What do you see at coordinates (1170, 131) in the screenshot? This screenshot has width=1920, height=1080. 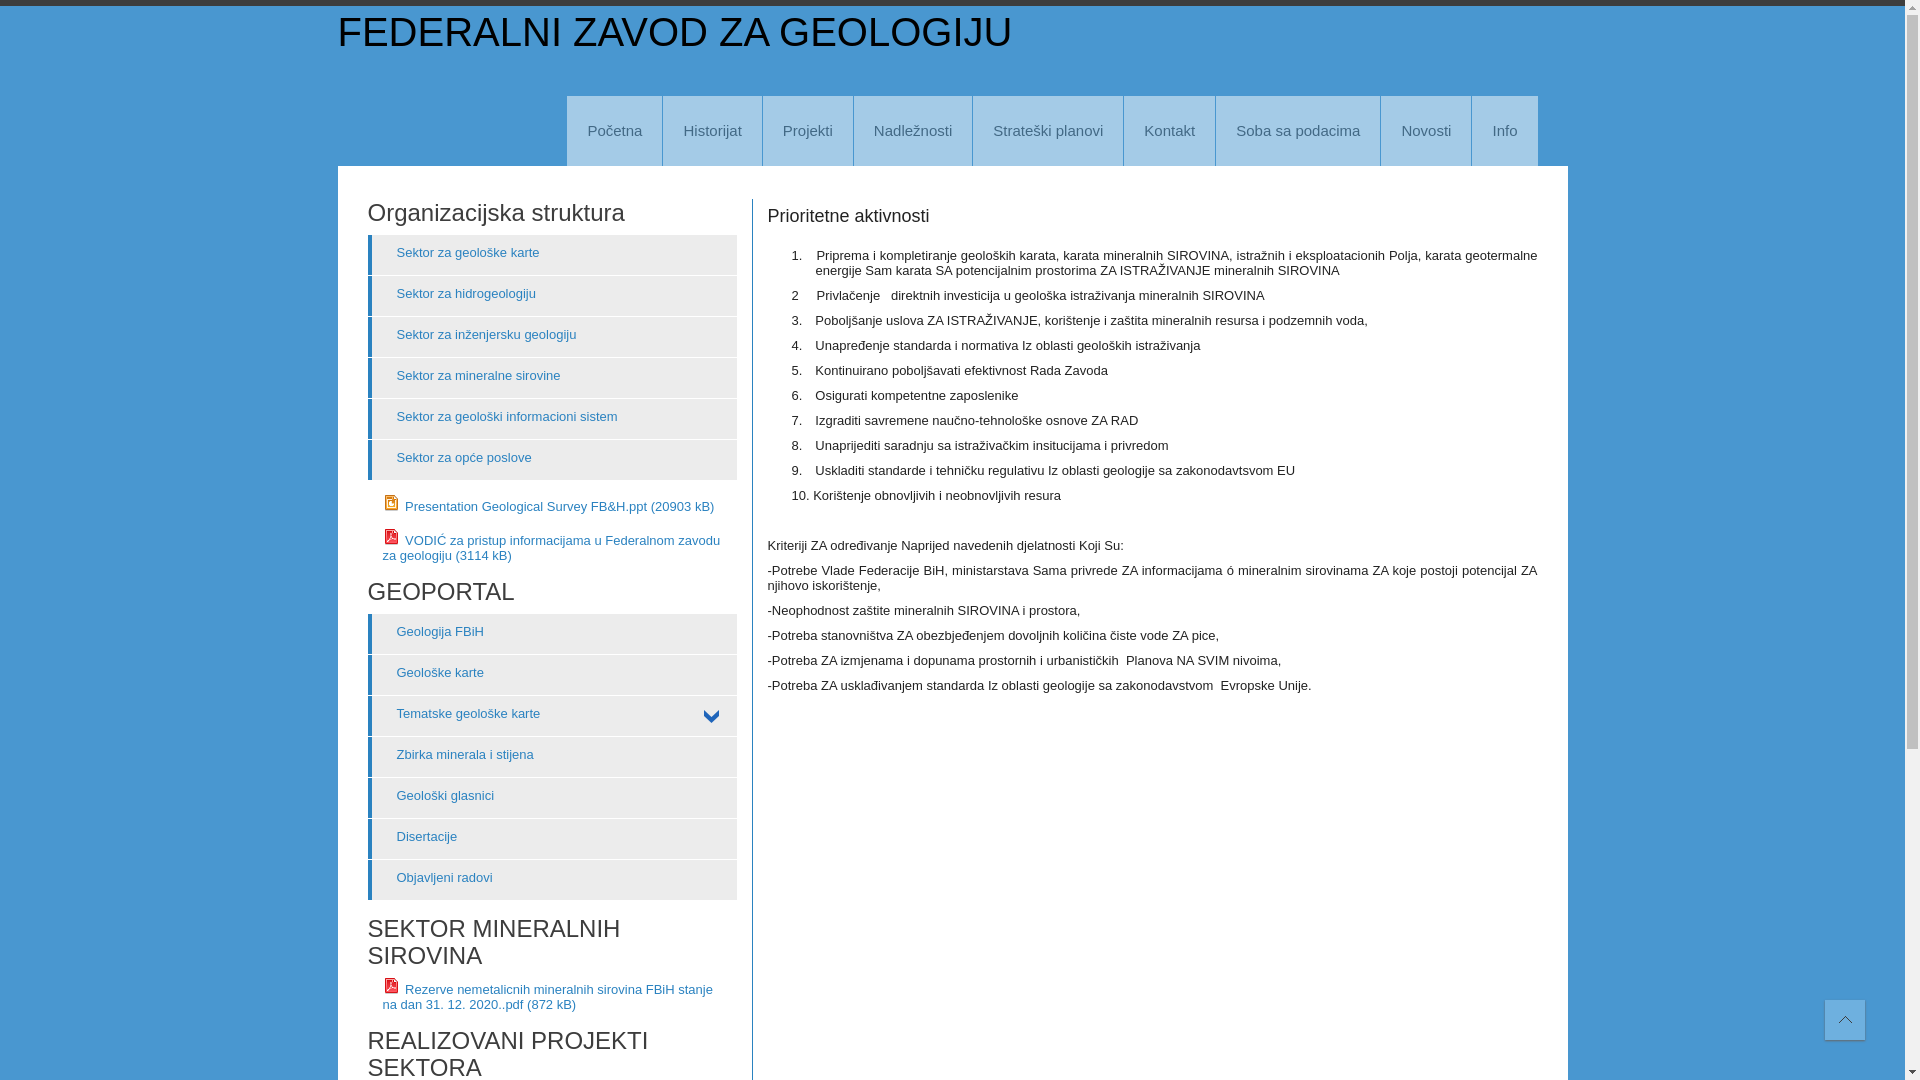 I see `Kontakt` at bounding box center [1170, 131].